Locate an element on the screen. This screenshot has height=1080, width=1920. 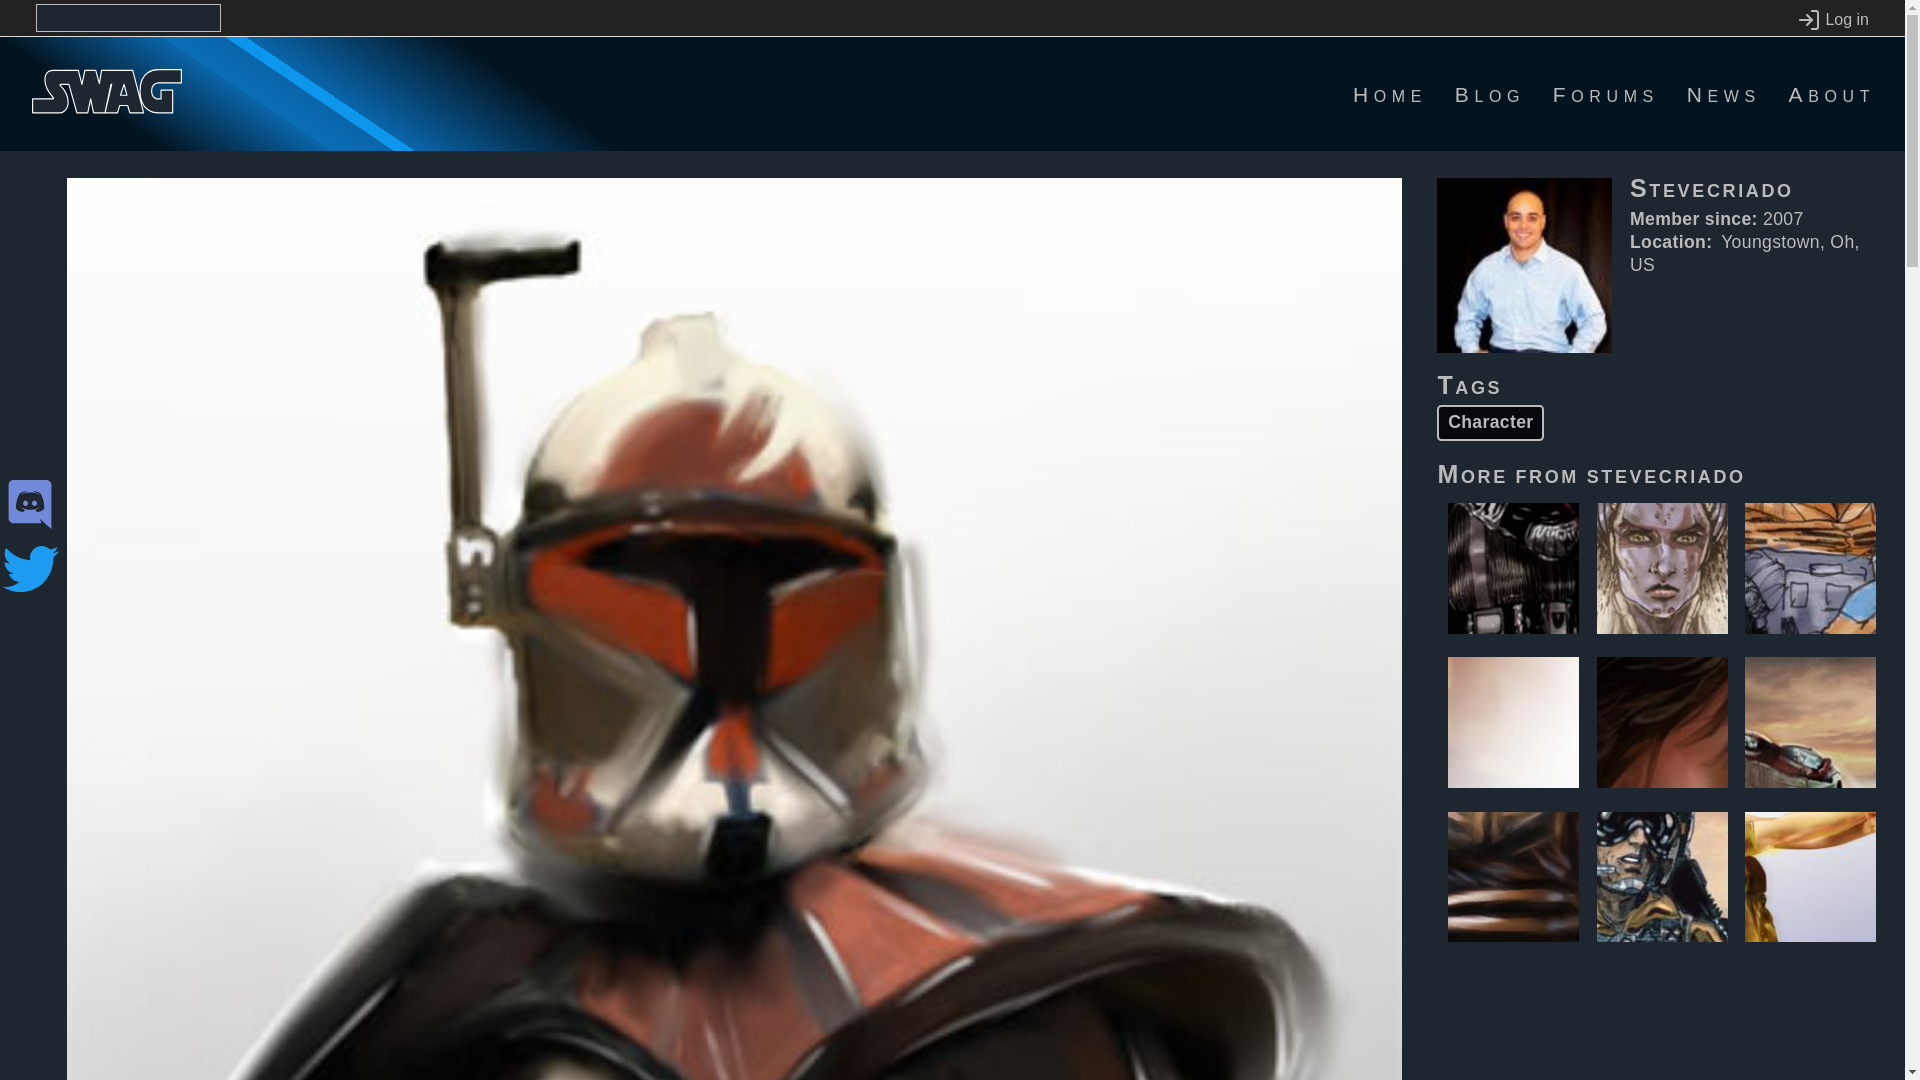
Blog is located at coordinates (1490, 94).